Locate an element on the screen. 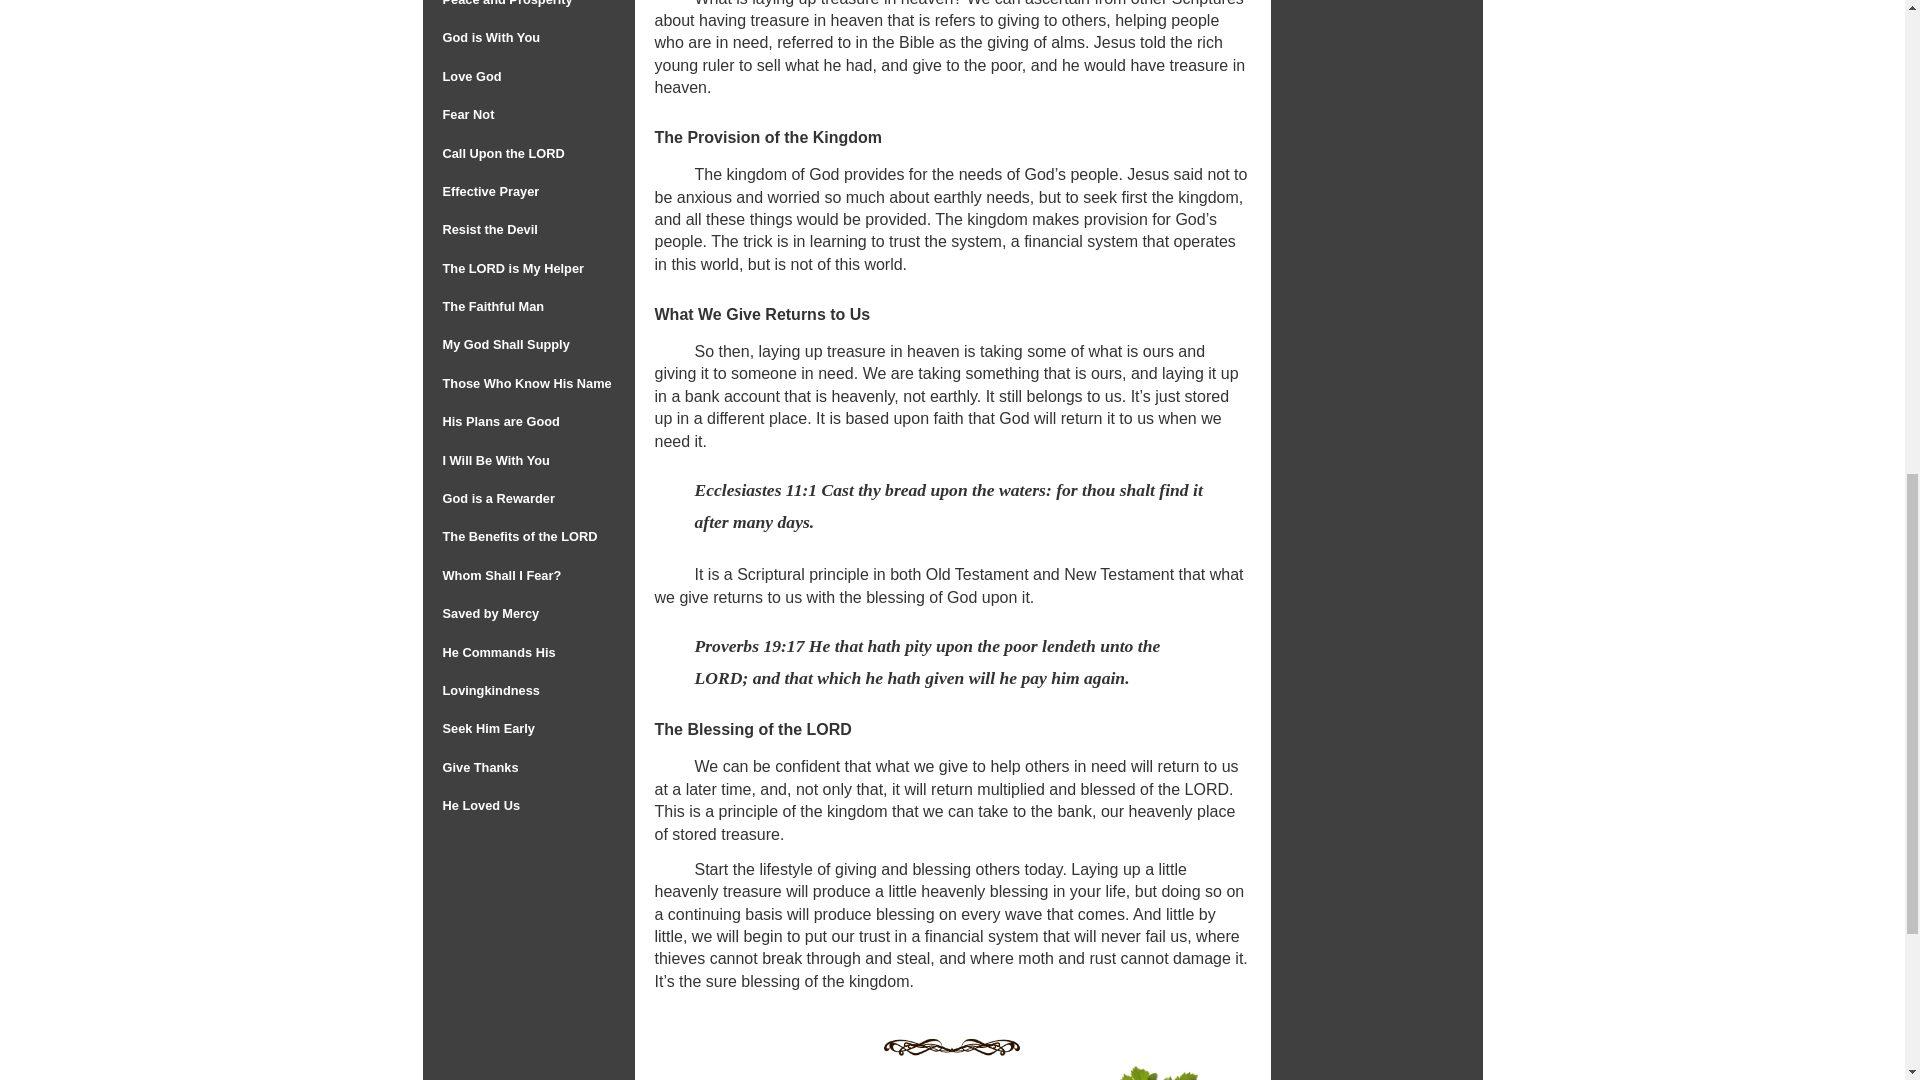 The width and height of the screenshot is (1920, 1080). His Plans are Good is located at coordinates (500, 420).